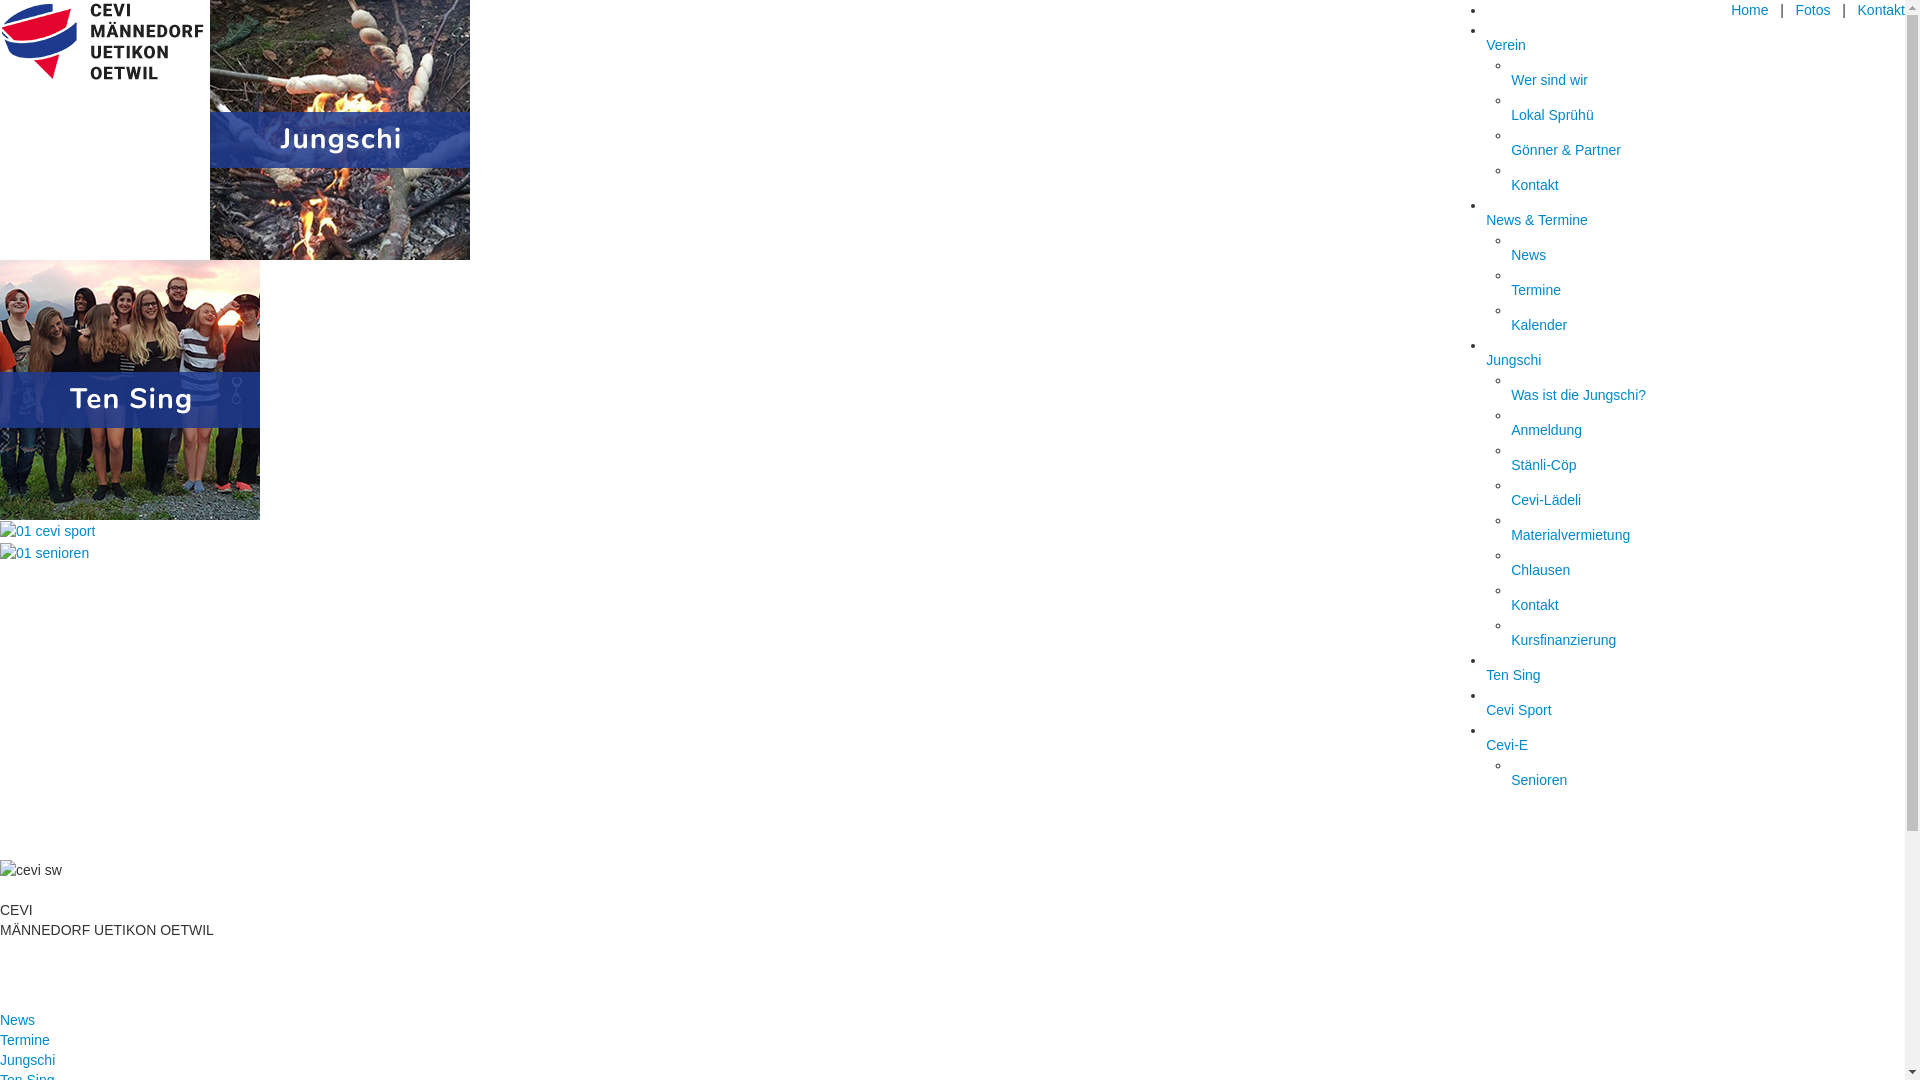 Image resolution: width=1920 pixels, height=1080 pixels. What do you see at coordinates (1621, 642) in the screenshot?
I see `Kursfinanzierung` at bounding box center [1621, 642].